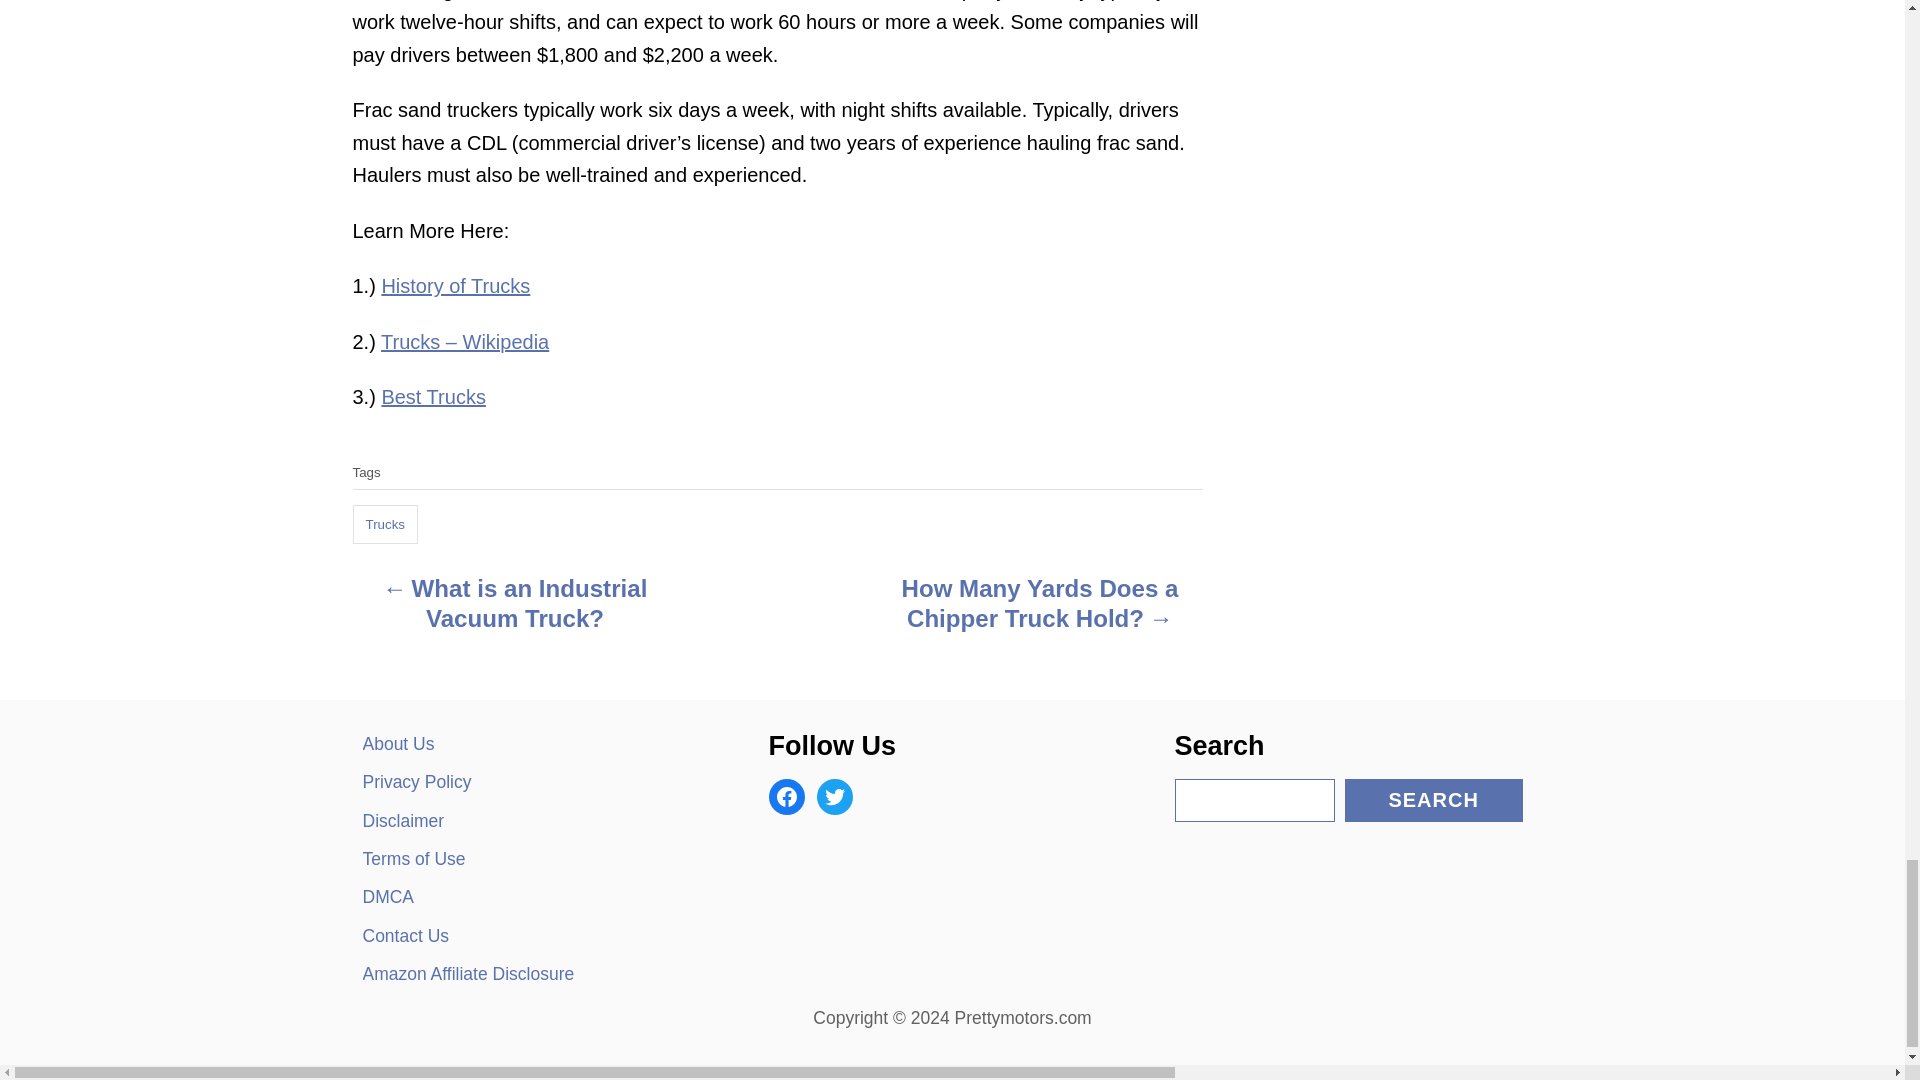 Image resolution: width=1920 pixels, height=1080 pixels. What do you see at coordinates (536, 859) in the screenshot?
I see `Terms of Use` at bounding box center [536, 859].